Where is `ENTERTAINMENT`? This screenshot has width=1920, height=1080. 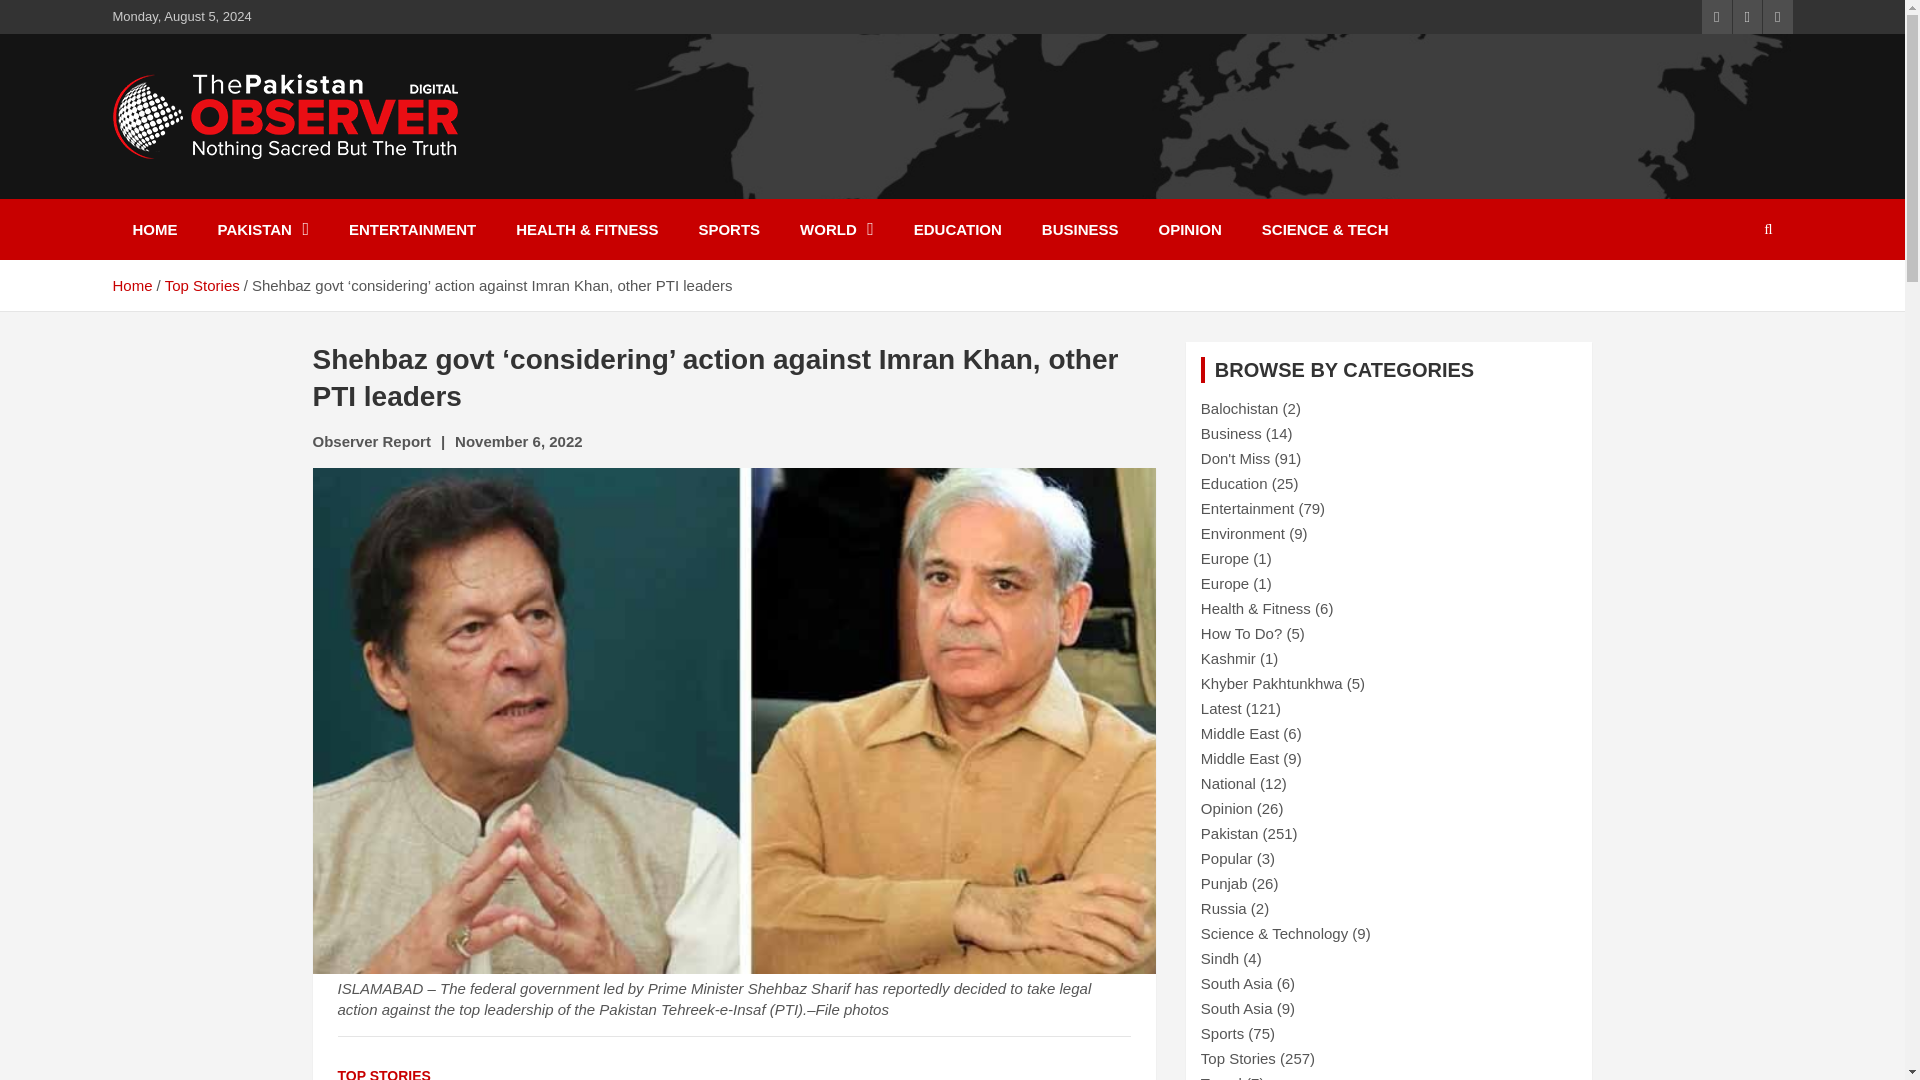
ENTERTAINMENT is located at coordinates (412, 229).